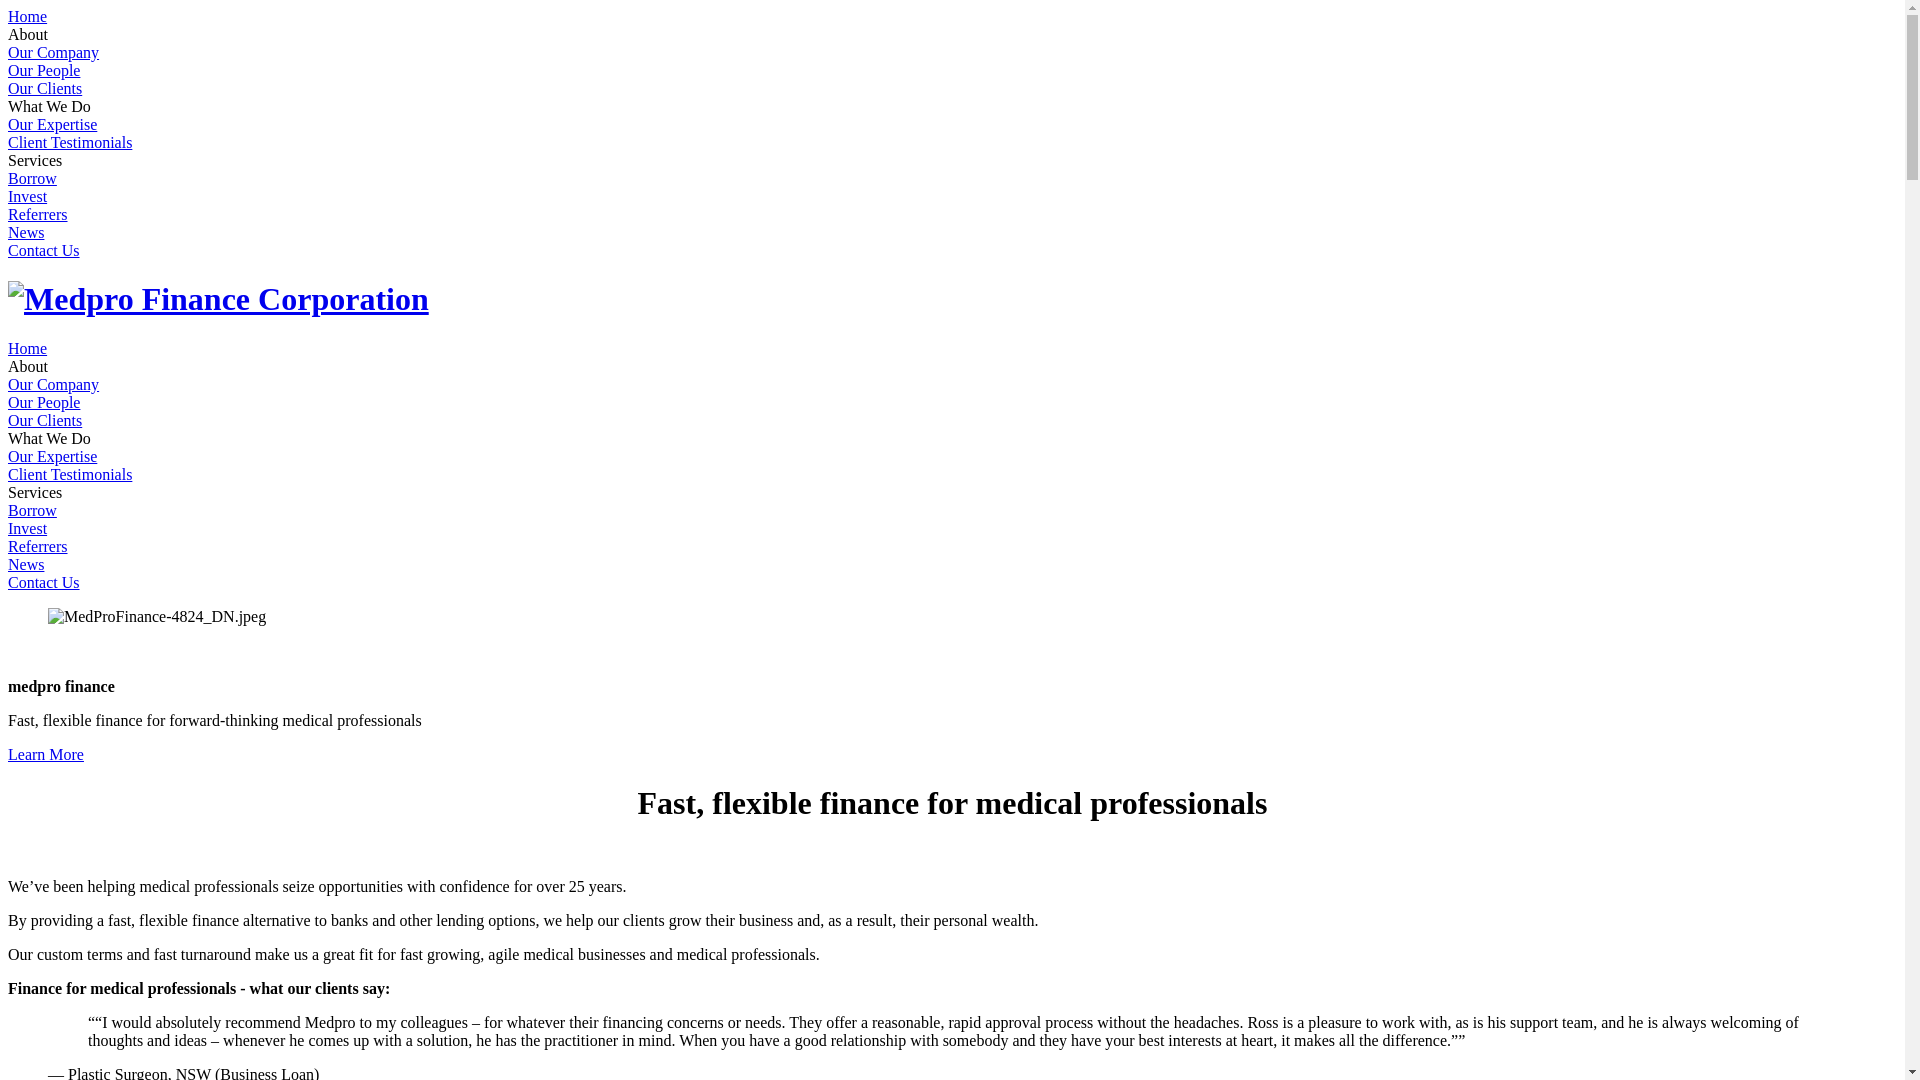 The height and width of the screenshot is (1080, 1920). I want to click on News, so click(26, 564).